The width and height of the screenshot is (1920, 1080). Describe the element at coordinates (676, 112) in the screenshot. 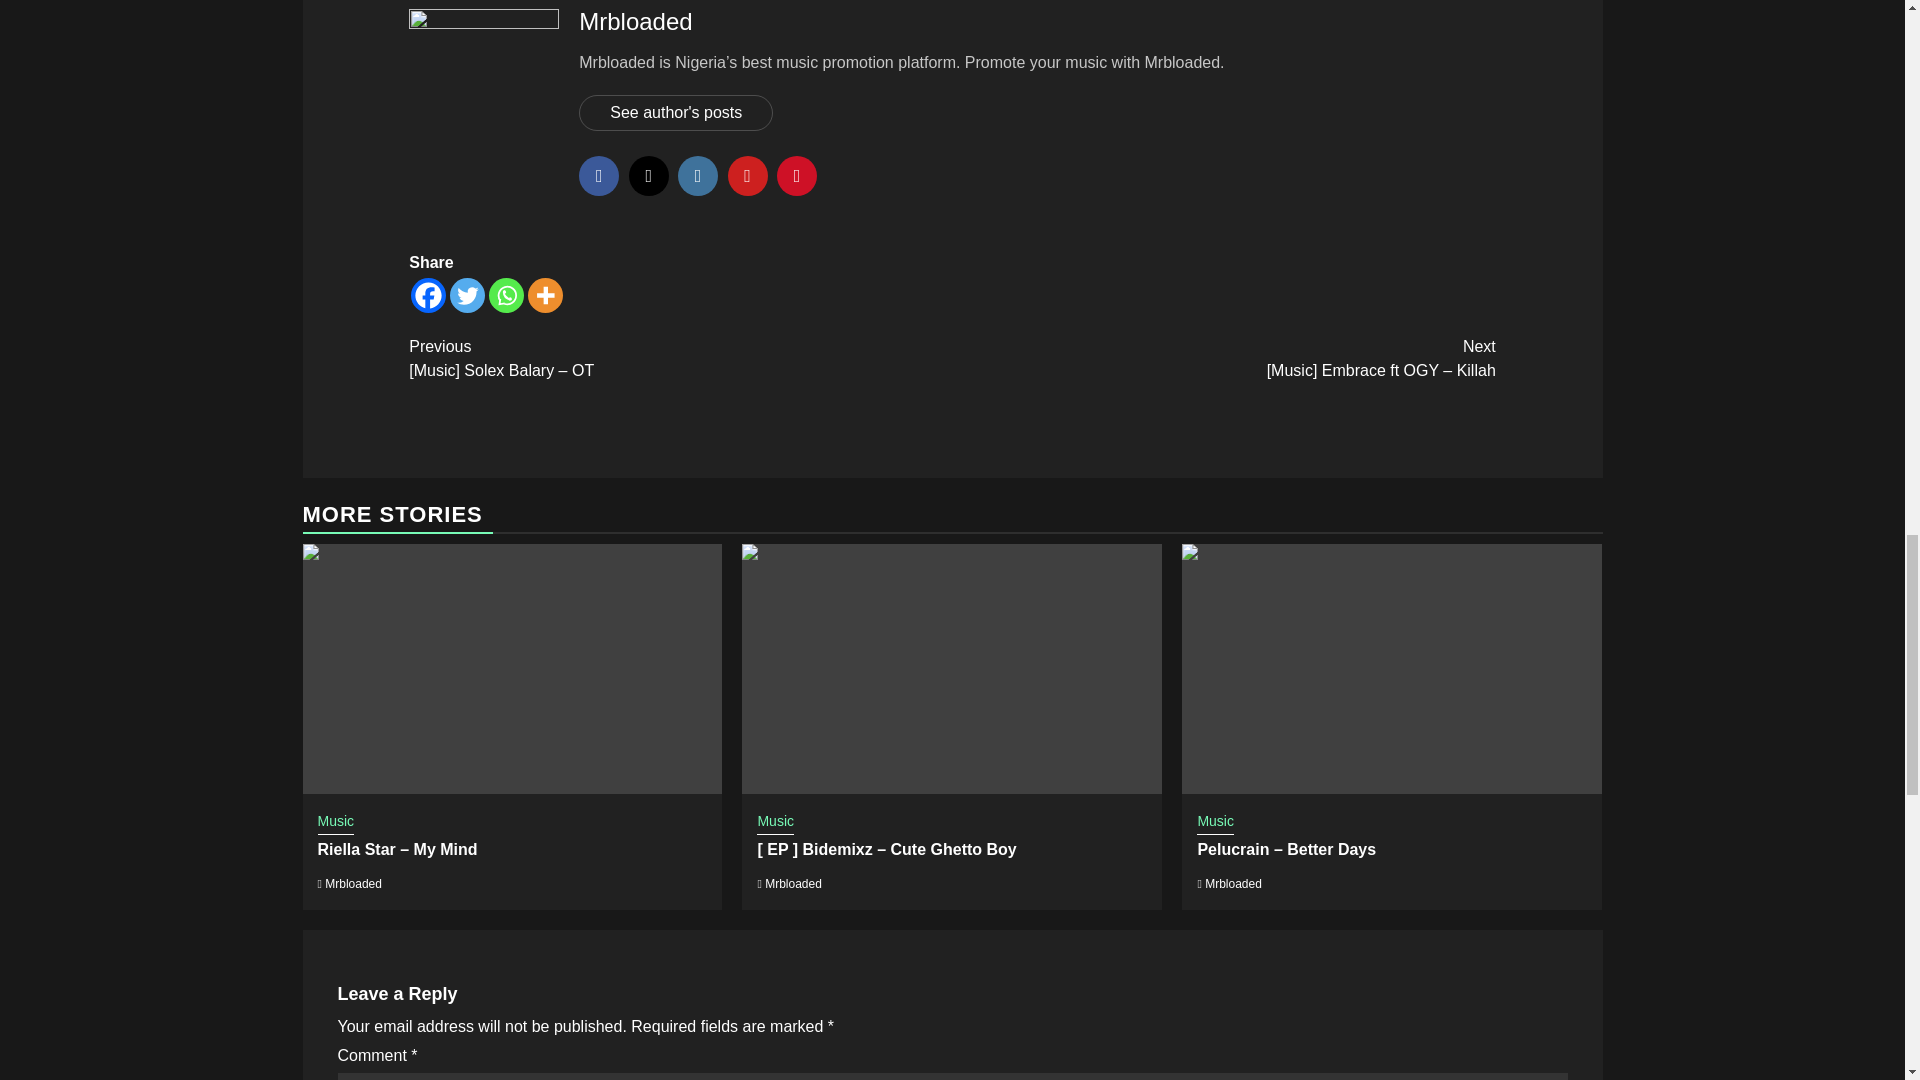

I see `See author's posts` at that location.